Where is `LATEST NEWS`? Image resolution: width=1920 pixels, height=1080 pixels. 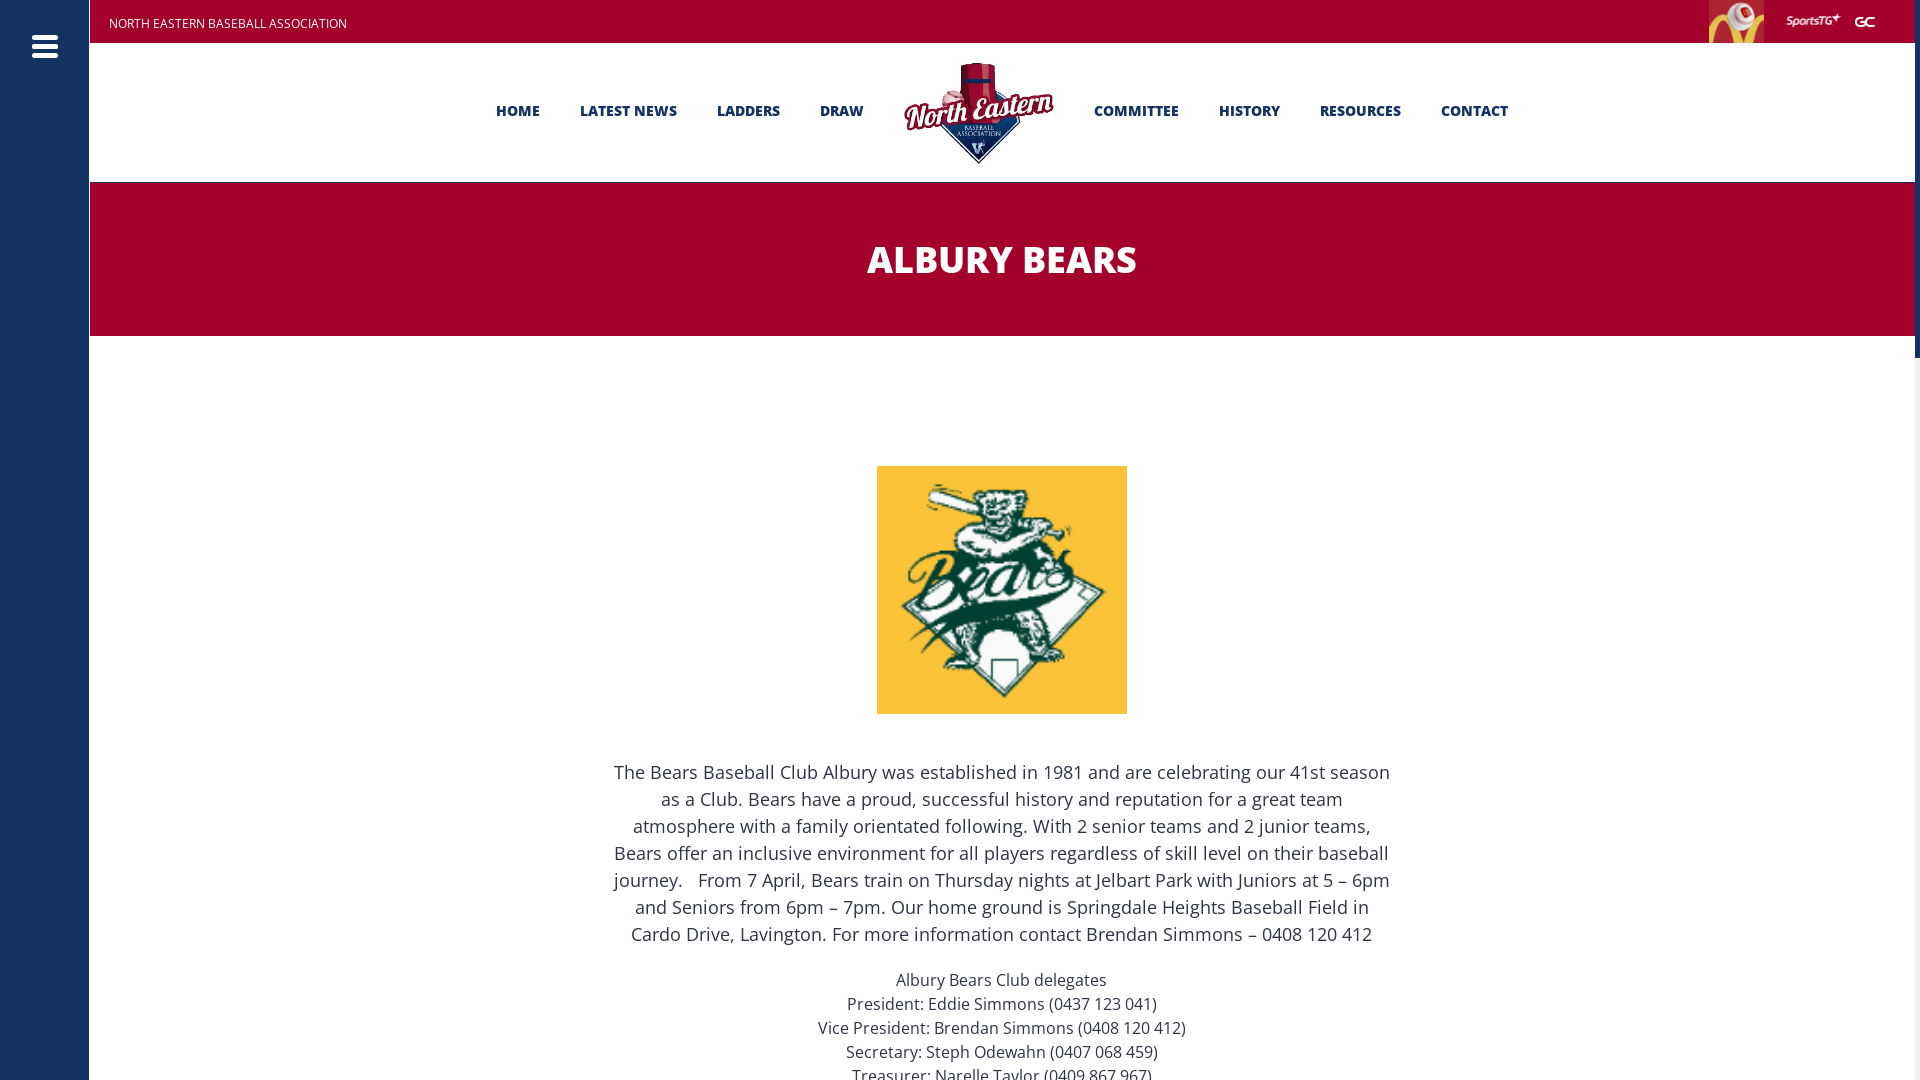 LATEST NEWS is located at coordinates (628, 111).